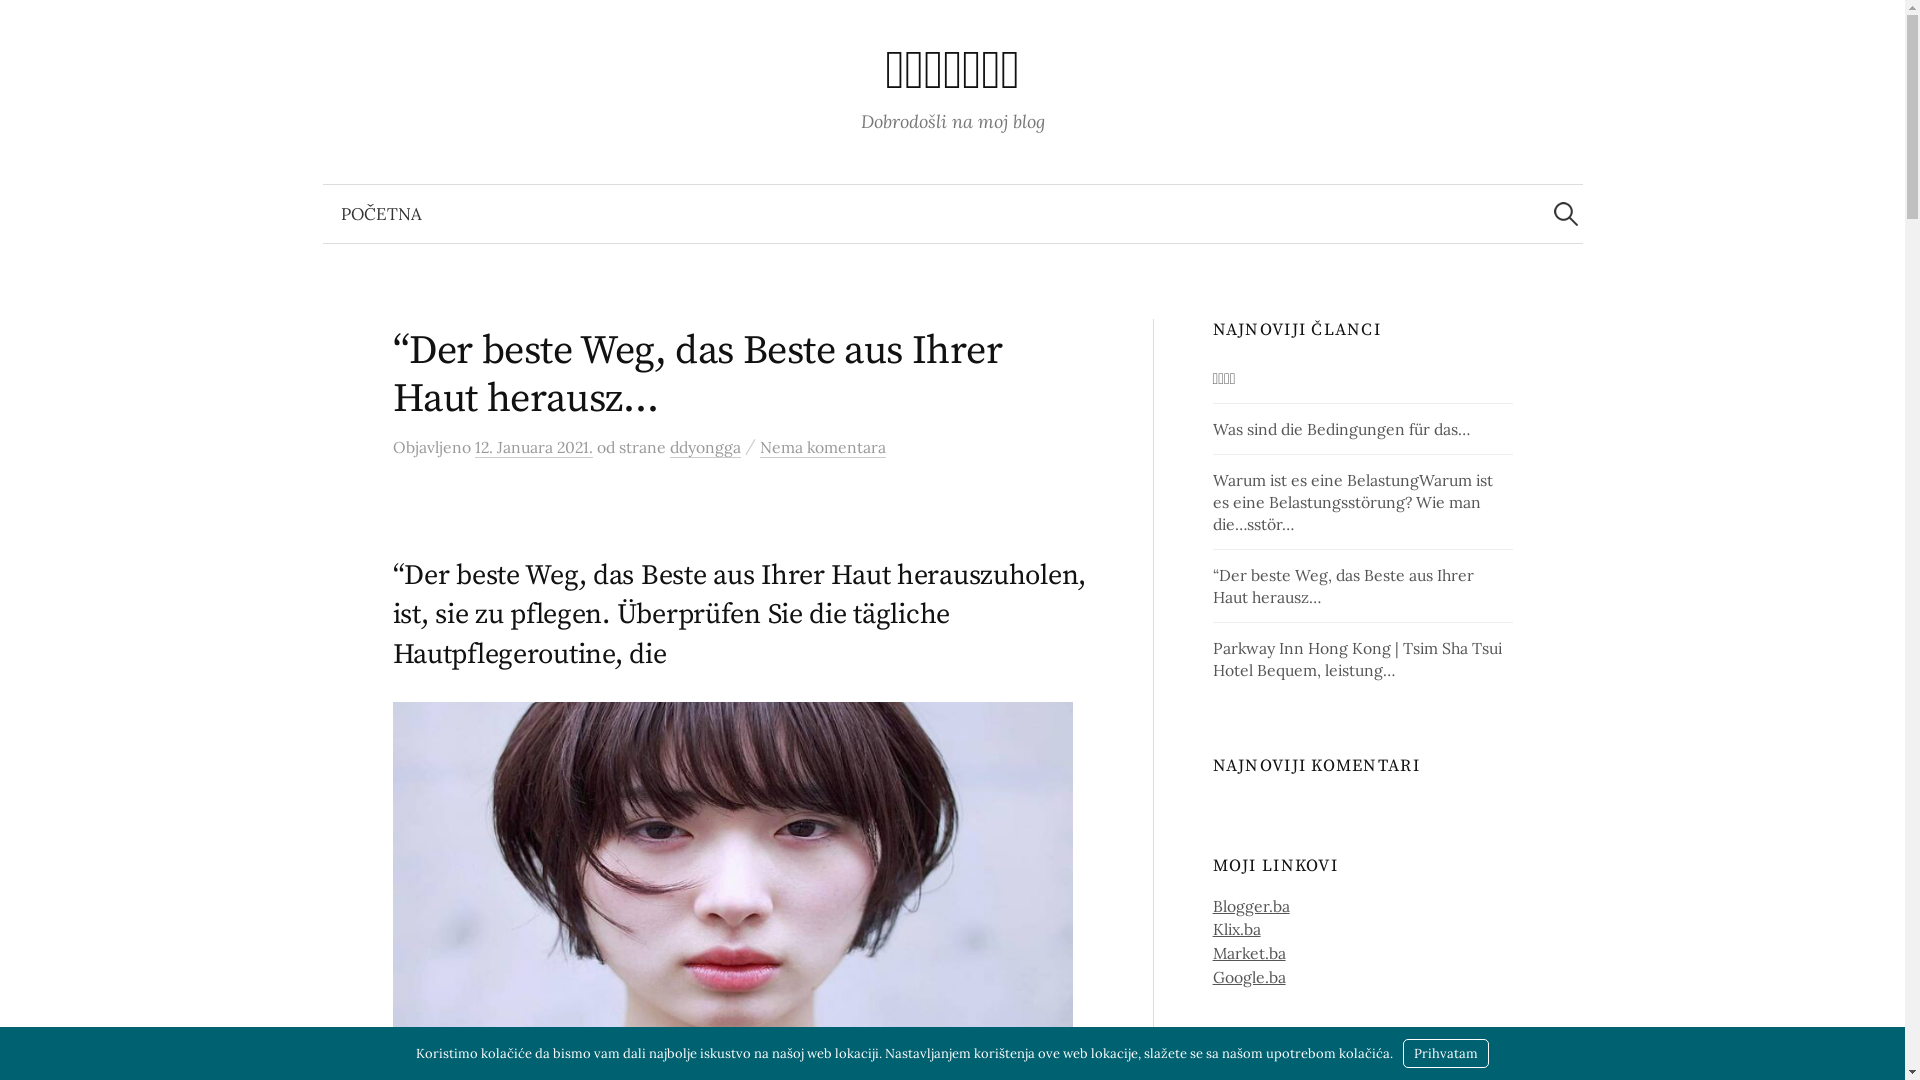  What do you see at coordinates (1250, 953) in the screenshot?
I see `Market.ba` at bounding box center [1250, 953].